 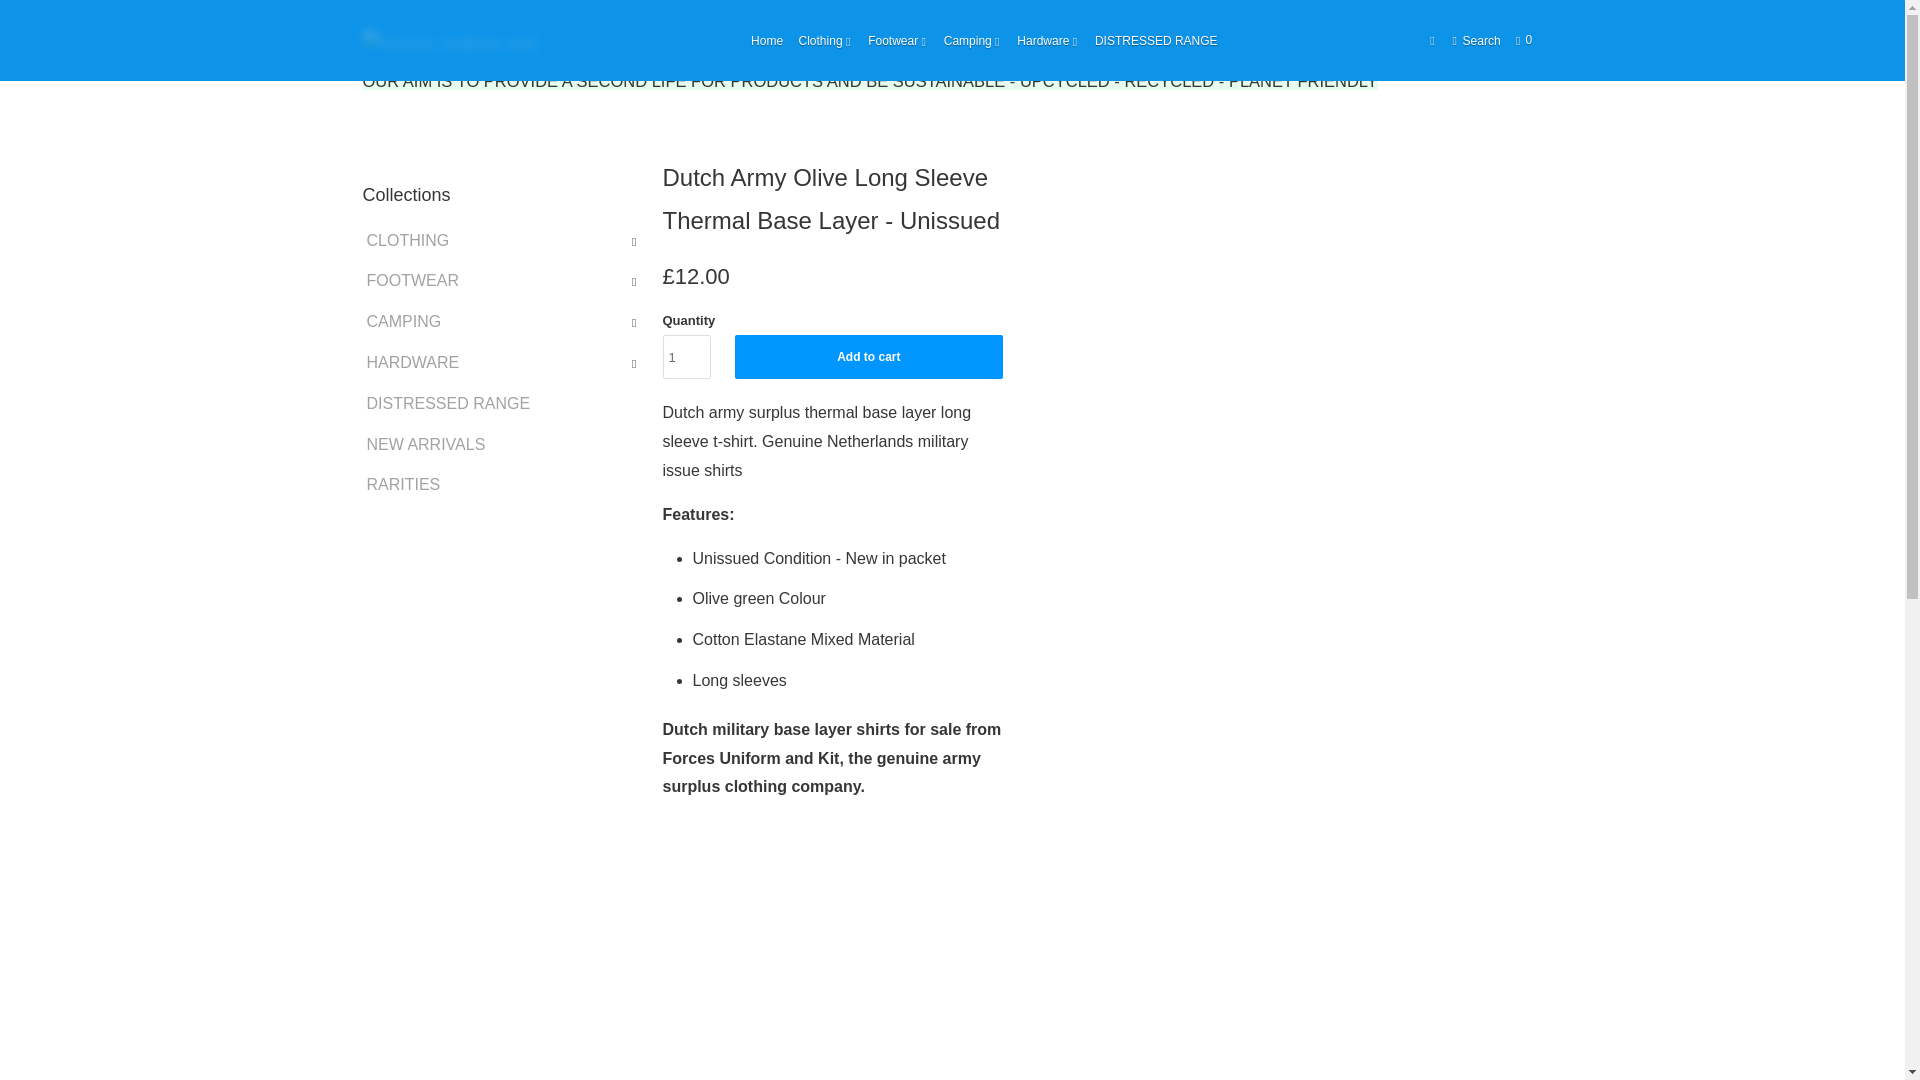 I want to click on Home, so click(x=766, y=40).